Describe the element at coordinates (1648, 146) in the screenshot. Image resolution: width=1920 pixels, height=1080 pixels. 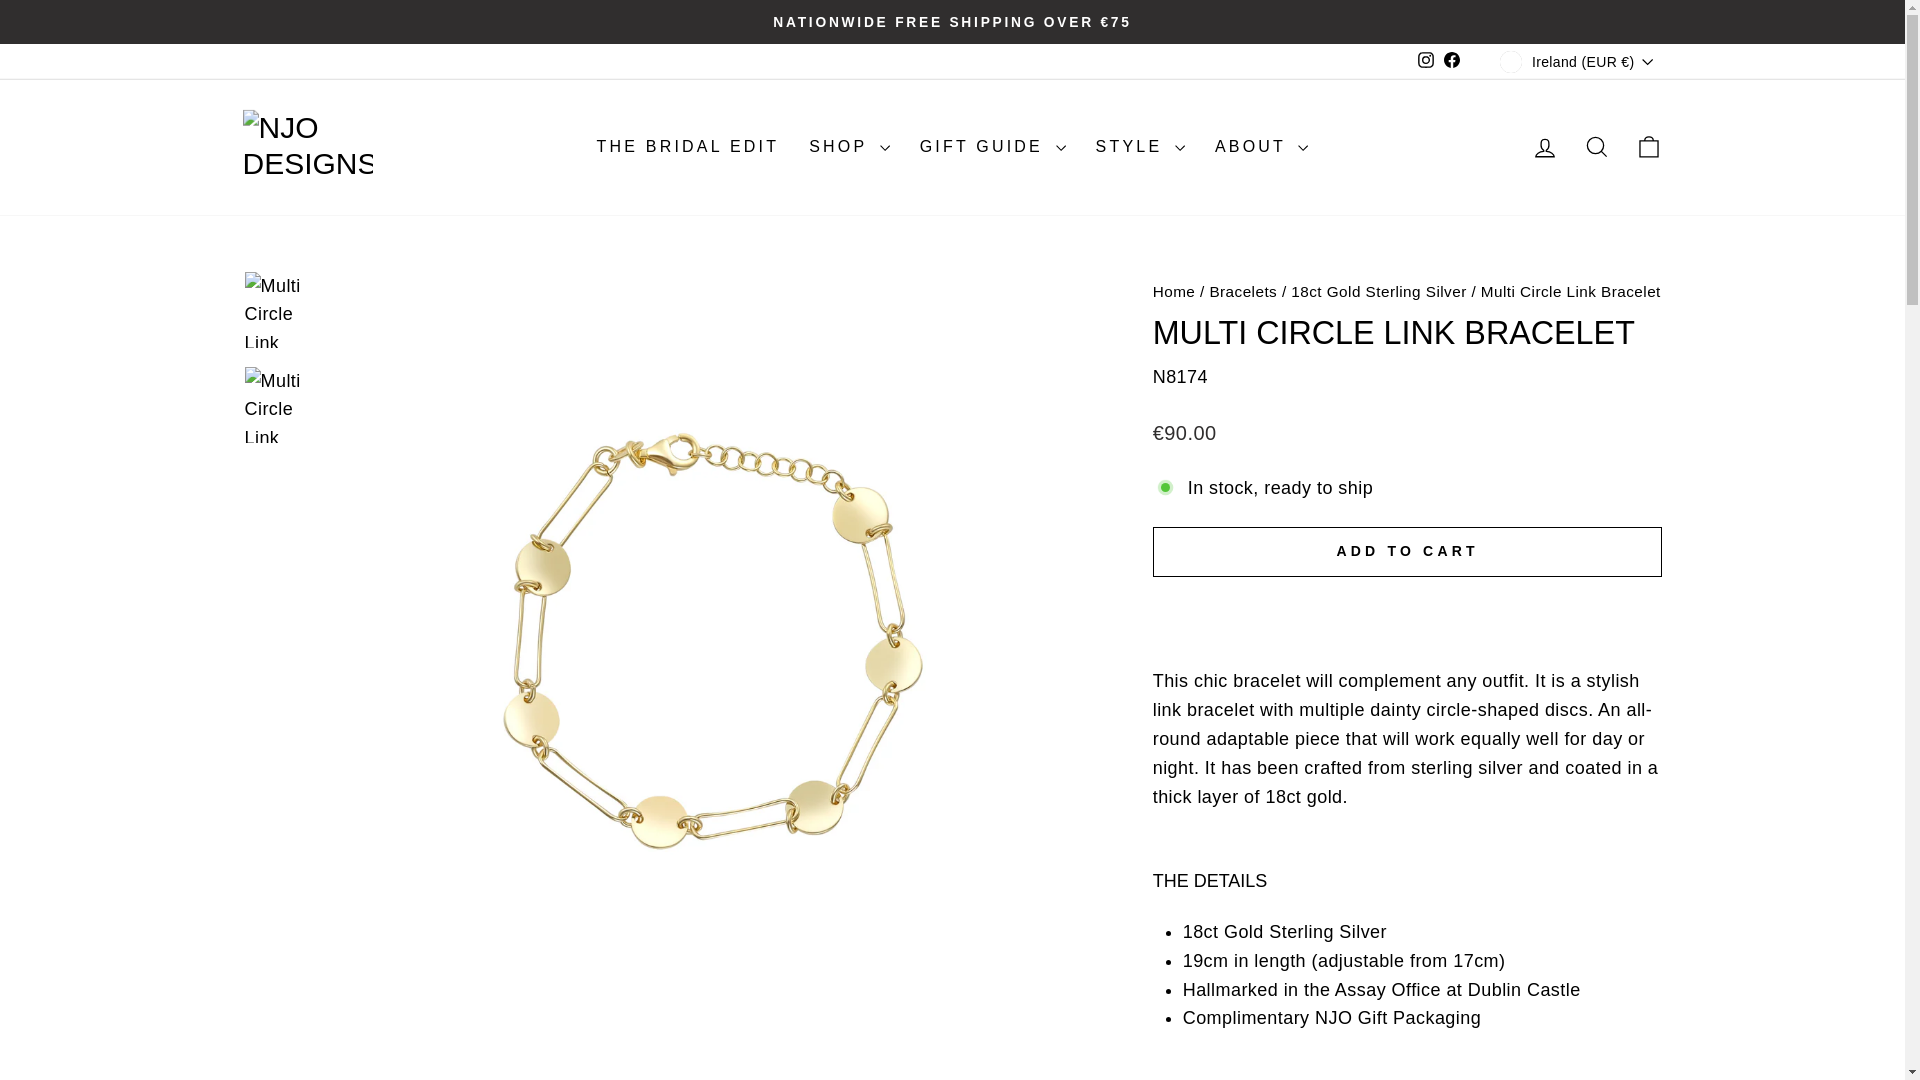
I see `ICON-BAG-MINIMAL` at that location.